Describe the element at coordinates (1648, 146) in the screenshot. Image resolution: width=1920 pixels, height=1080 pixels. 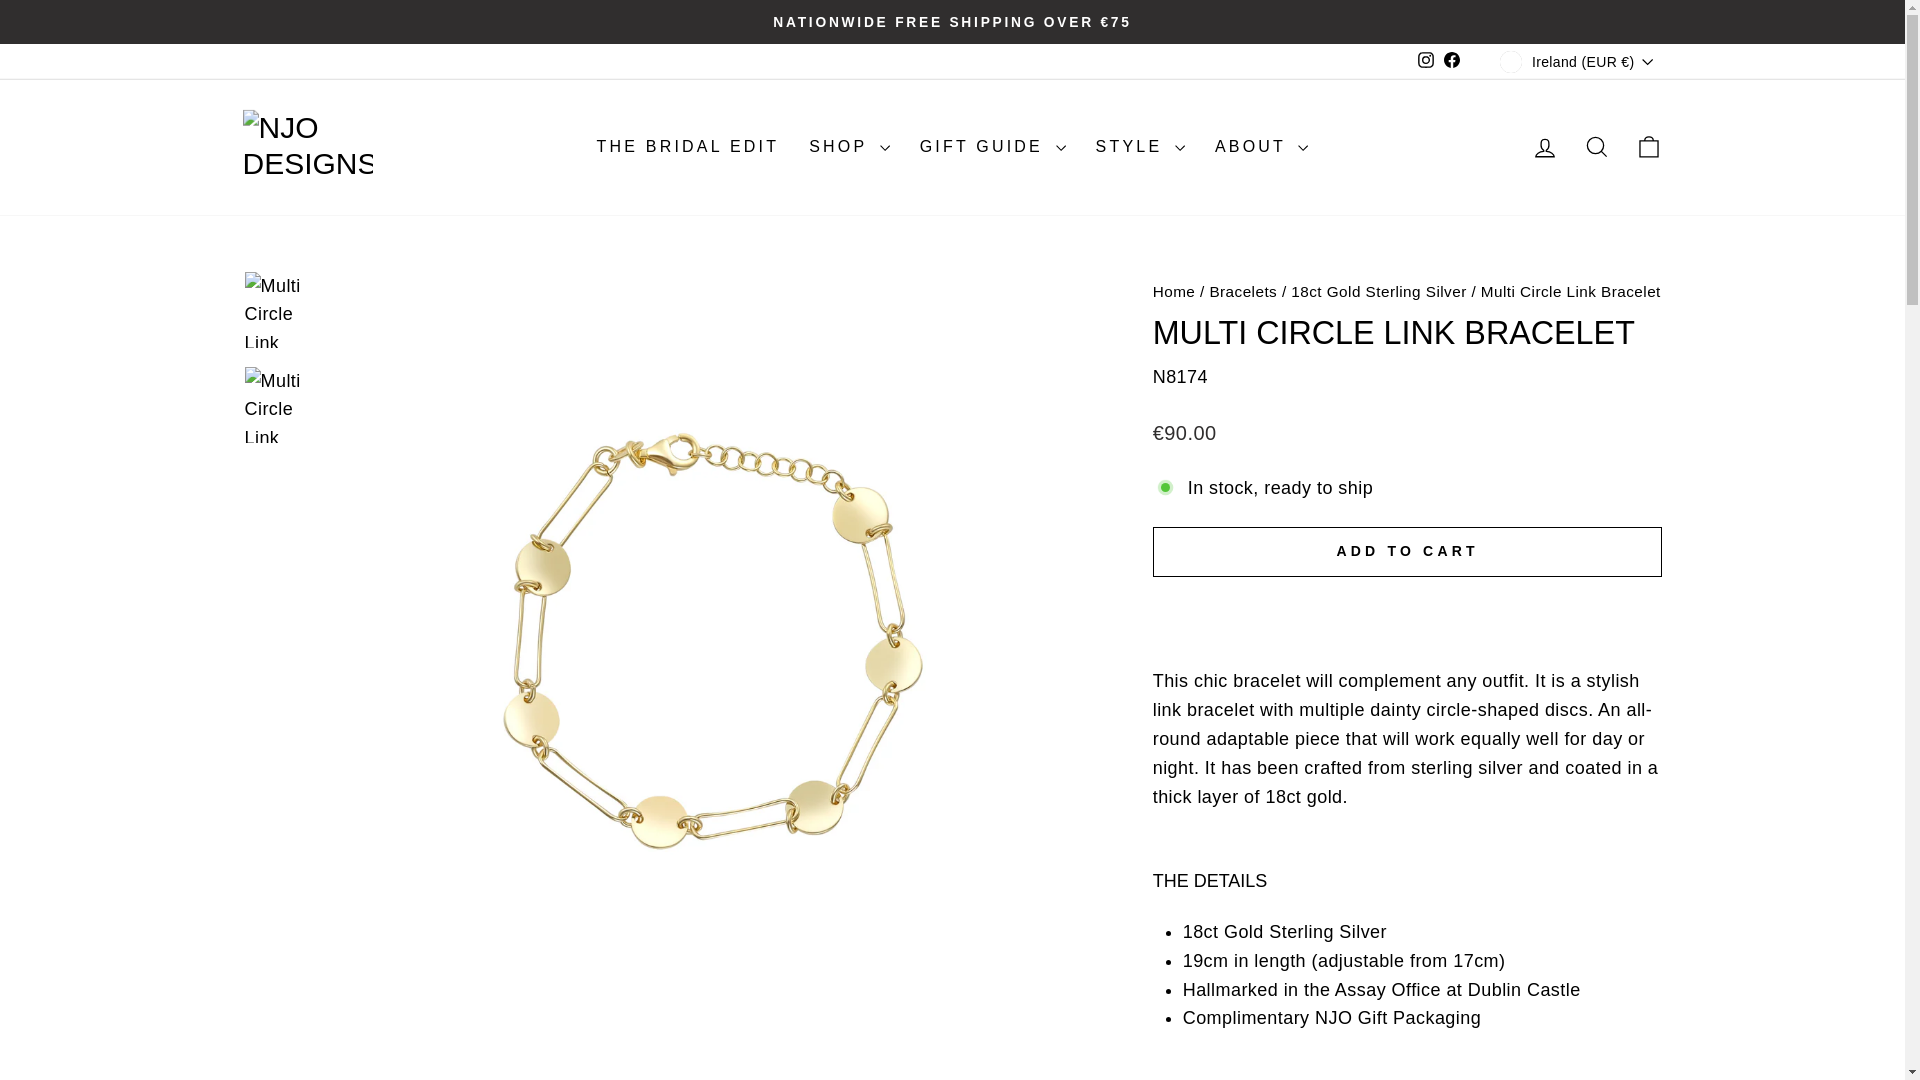
I see `ICON-BAG-MINIMAL` at that location.